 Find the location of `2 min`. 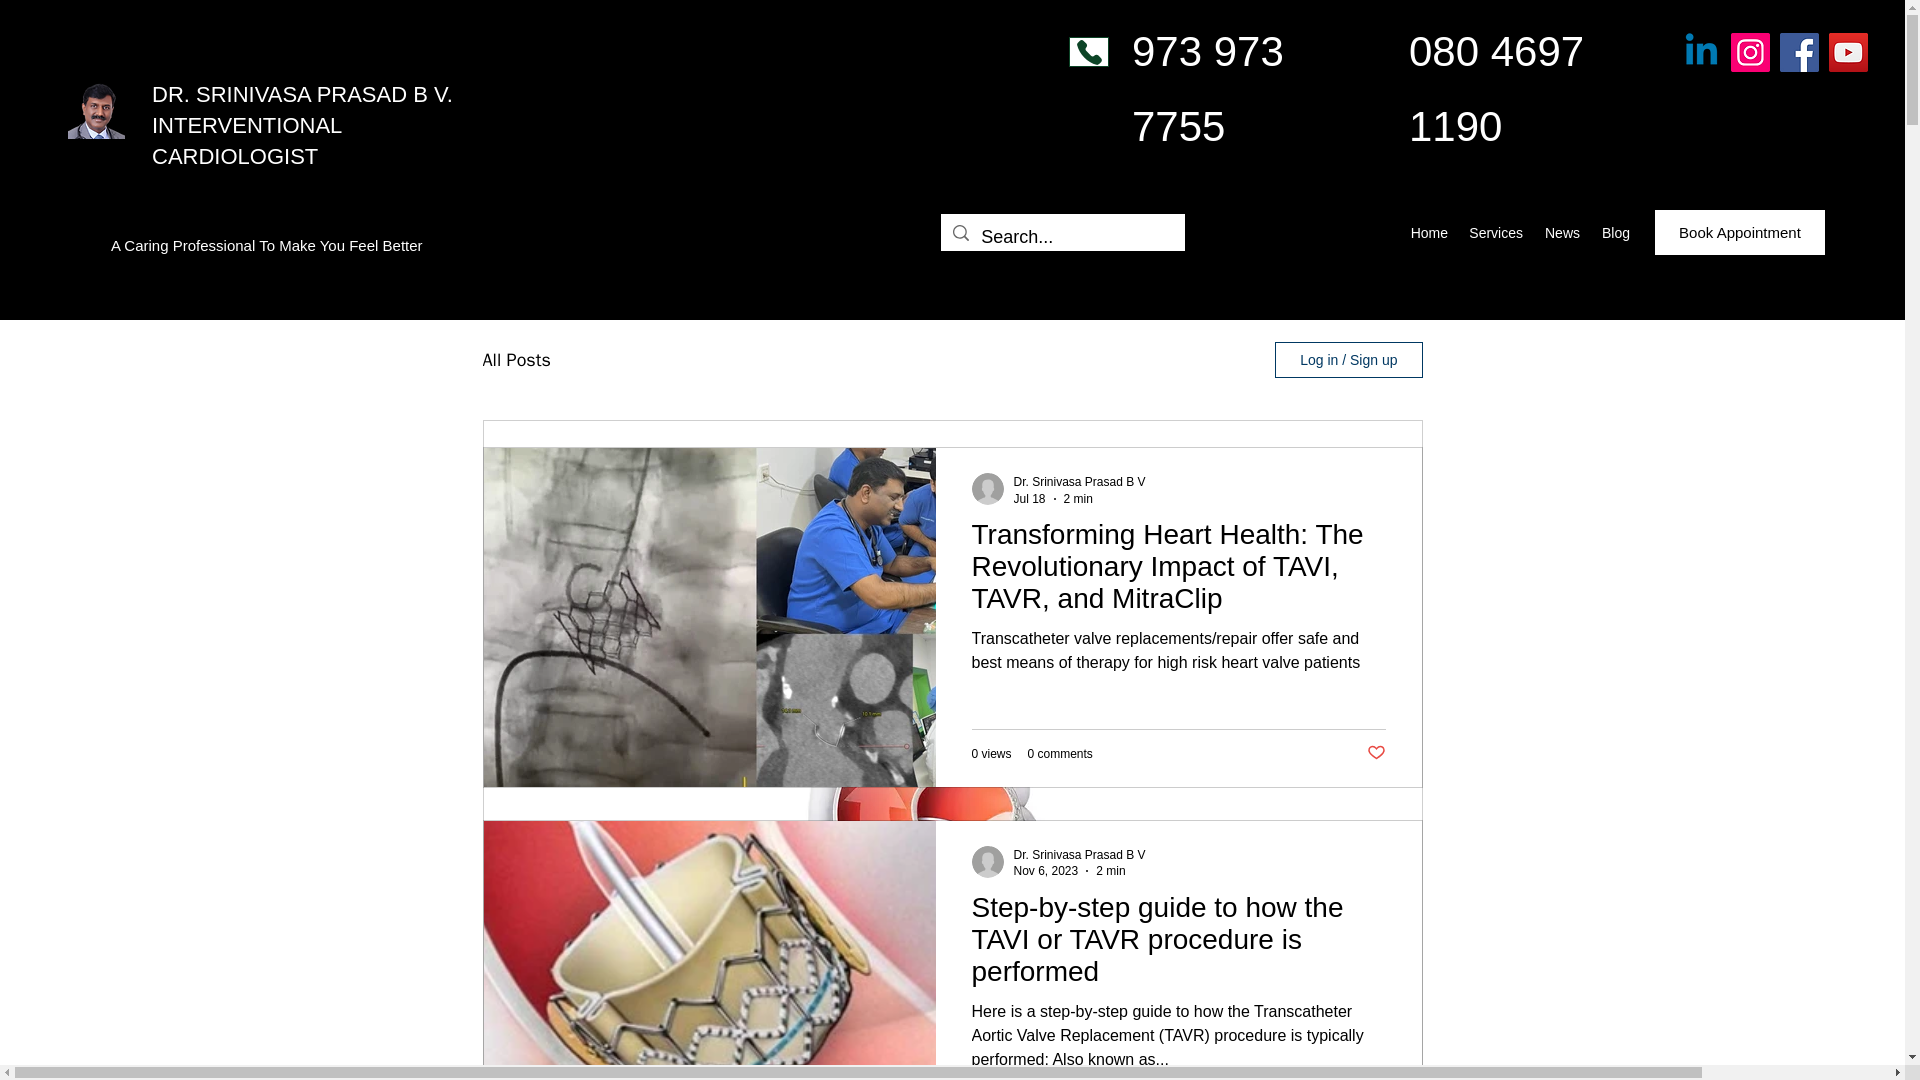

2 min is located at coordinates (1110, 871).